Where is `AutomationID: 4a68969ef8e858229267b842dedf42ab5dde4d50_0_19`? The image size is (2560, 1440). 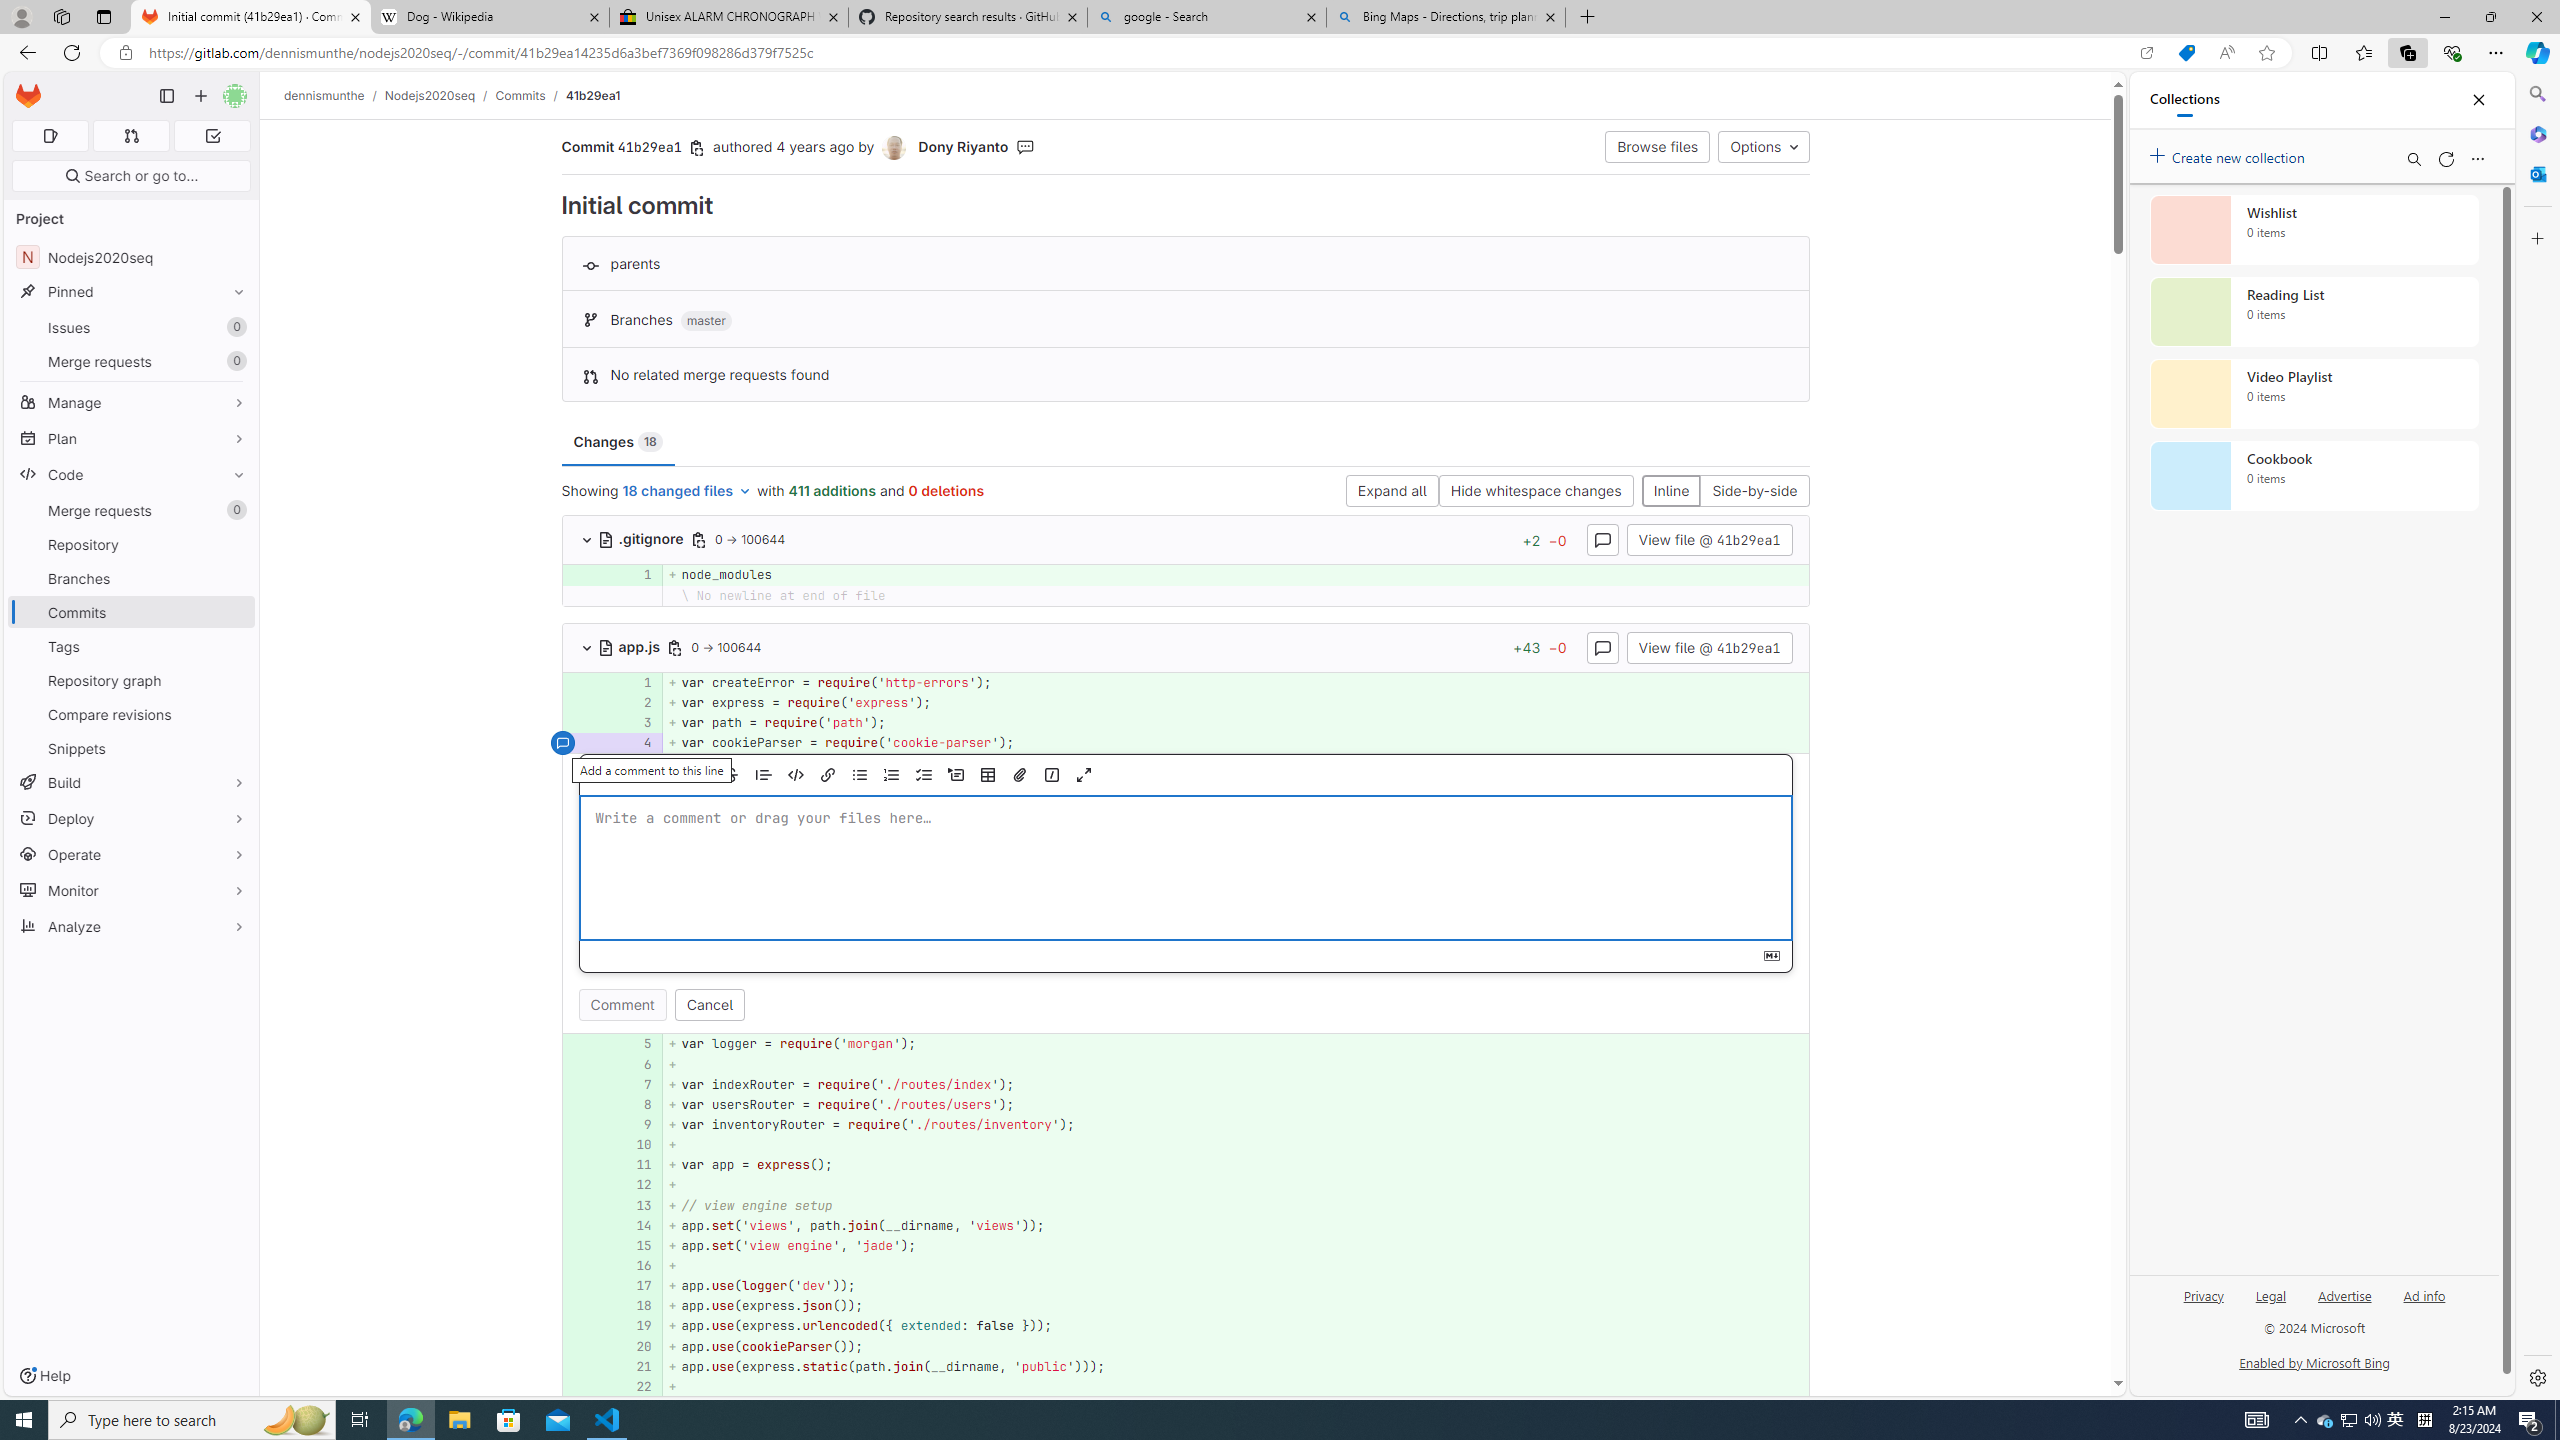 AutomationID: 4a68969ef8e858229267b842dedf42ab5dde4d50_0_19 is located at coordinates (1186, 1326).